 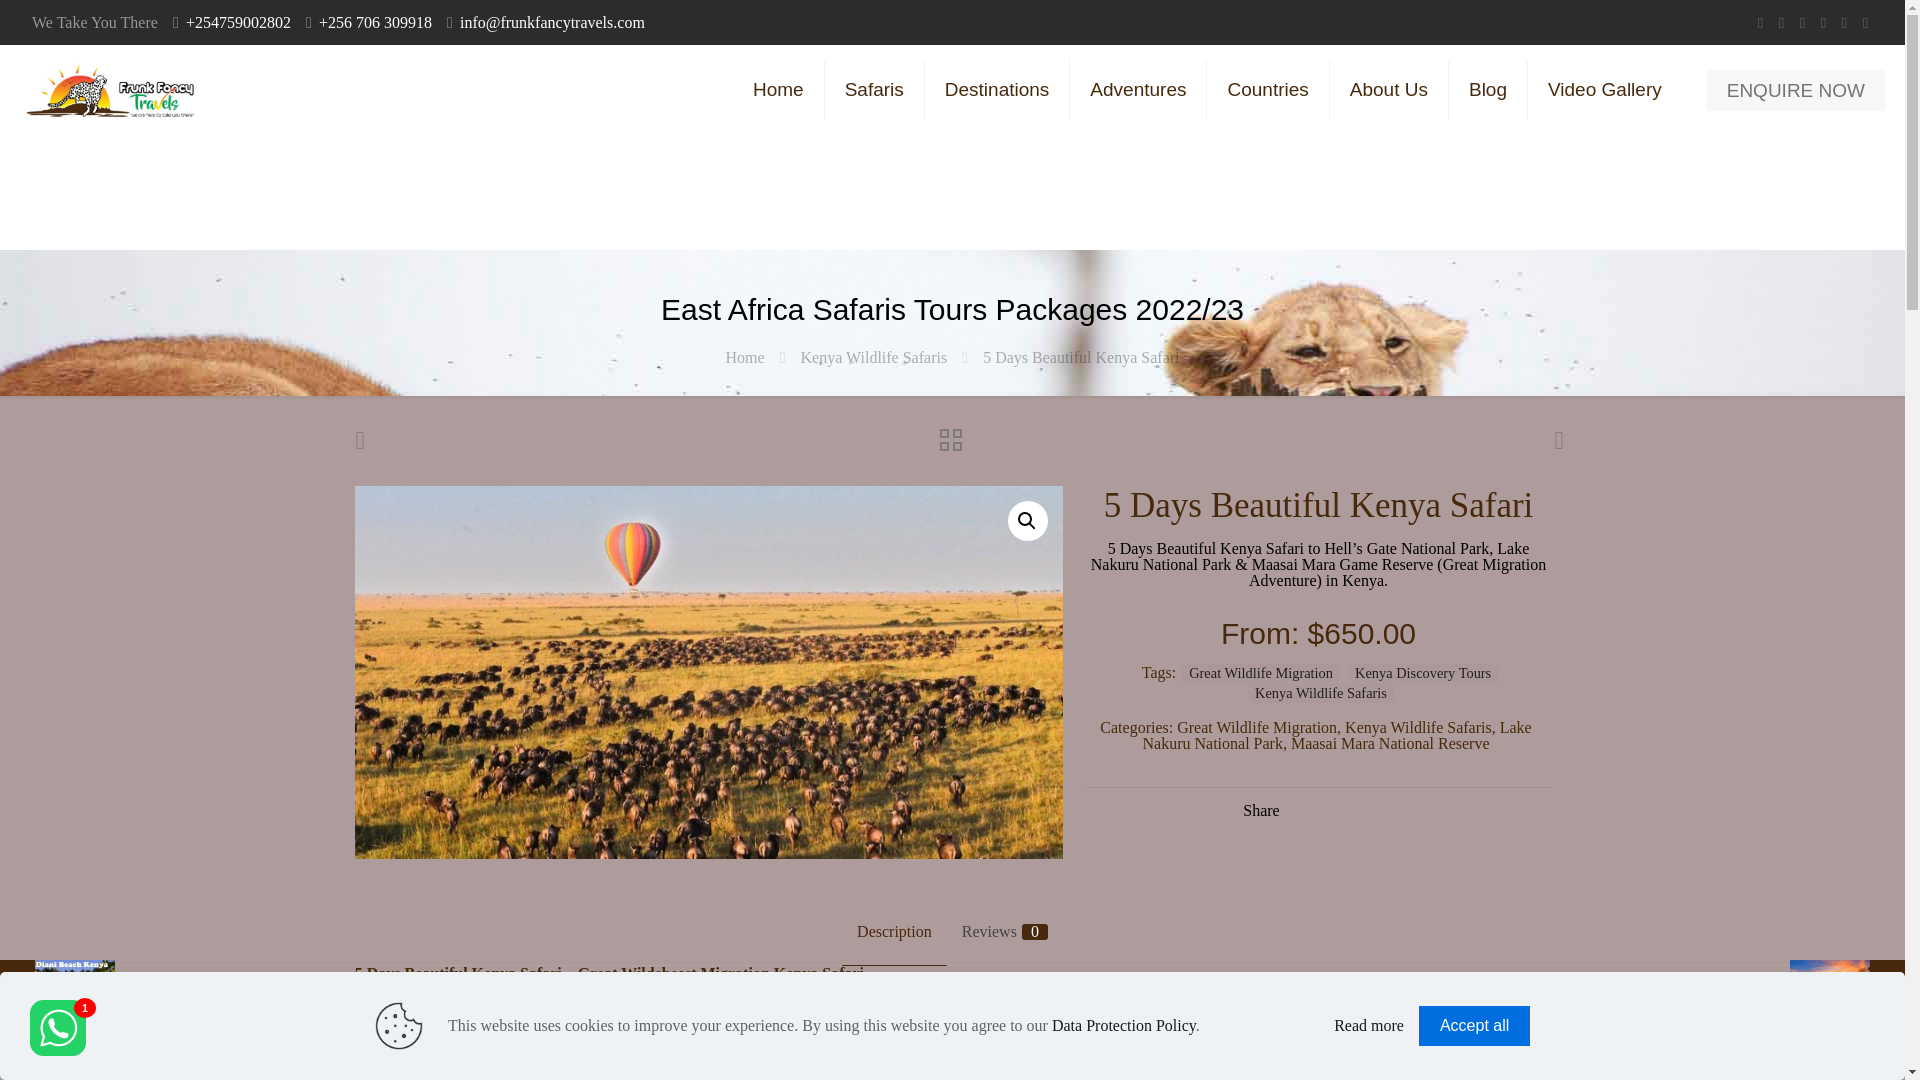 I want to click on Safaris, so click(x=875, y=90).